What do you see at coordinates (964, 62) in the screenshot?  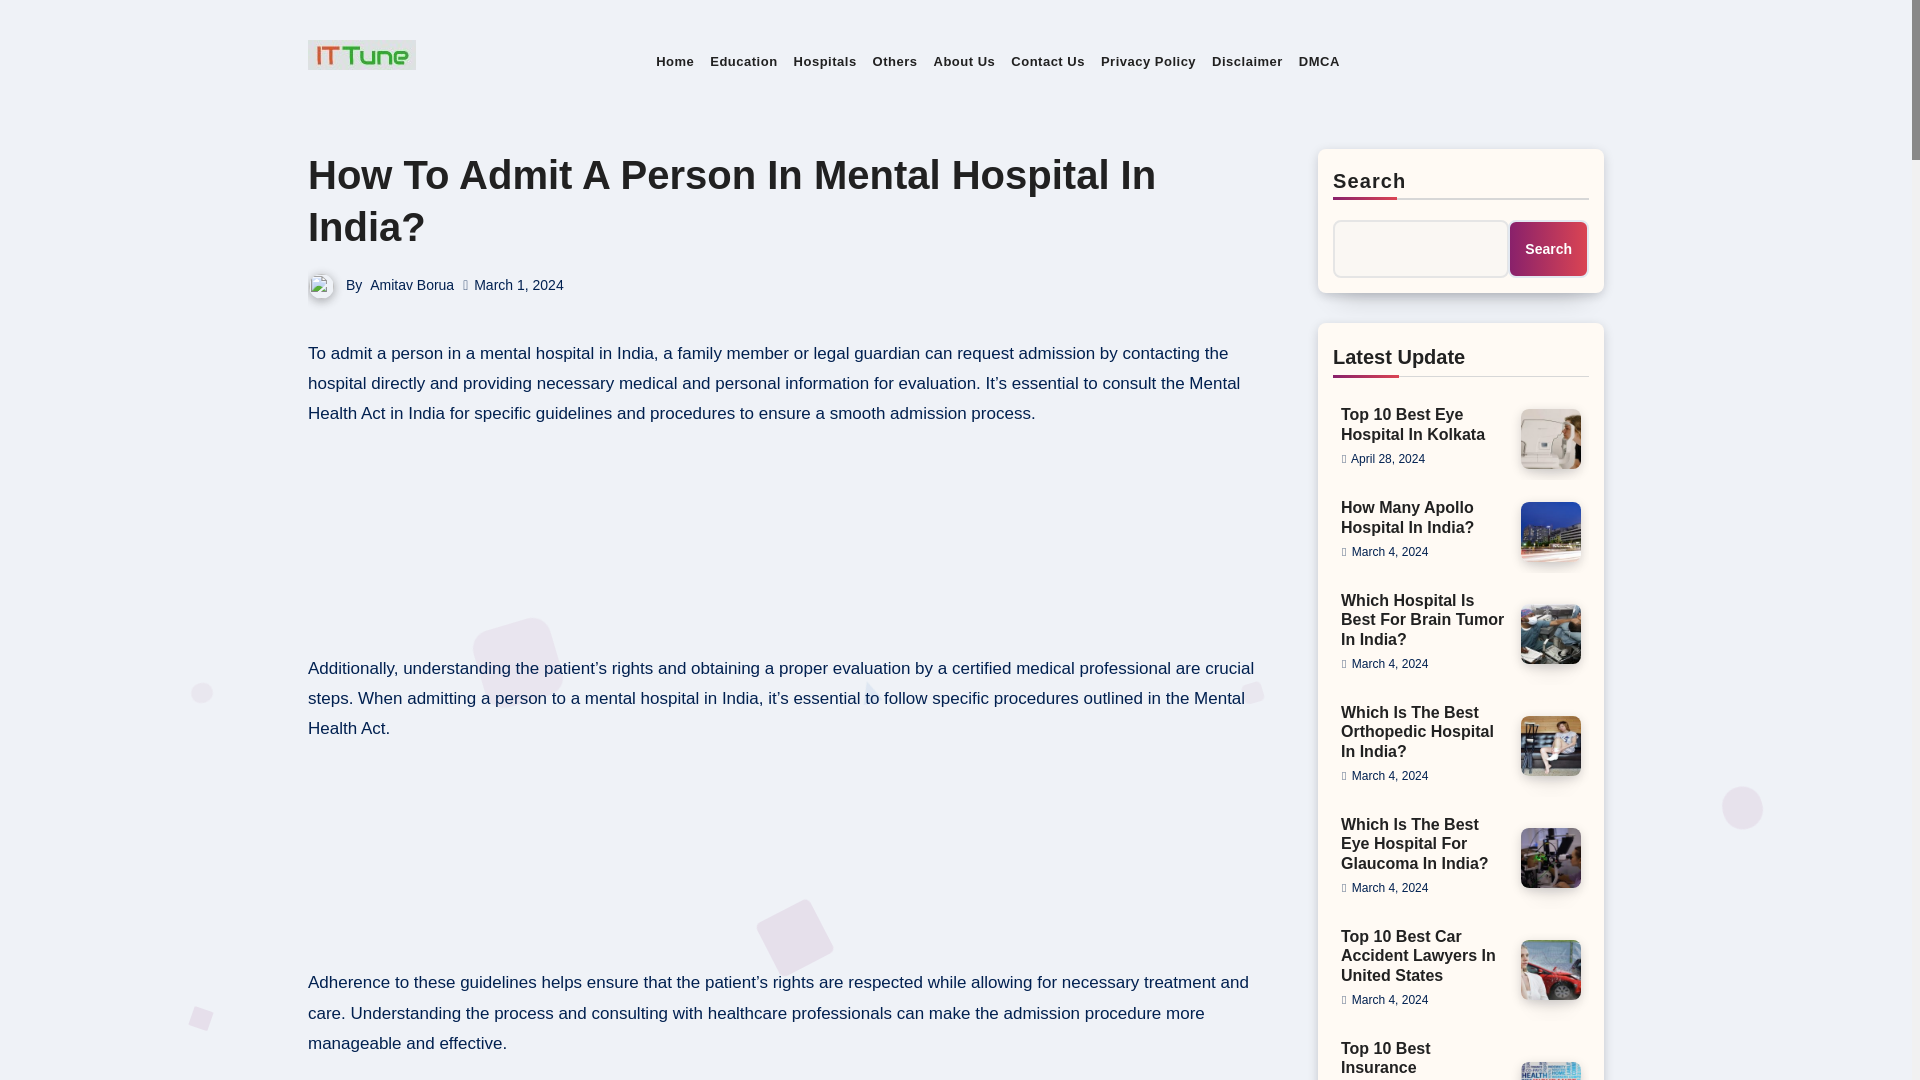 I see `About Us` at bounding box center [964, 62].